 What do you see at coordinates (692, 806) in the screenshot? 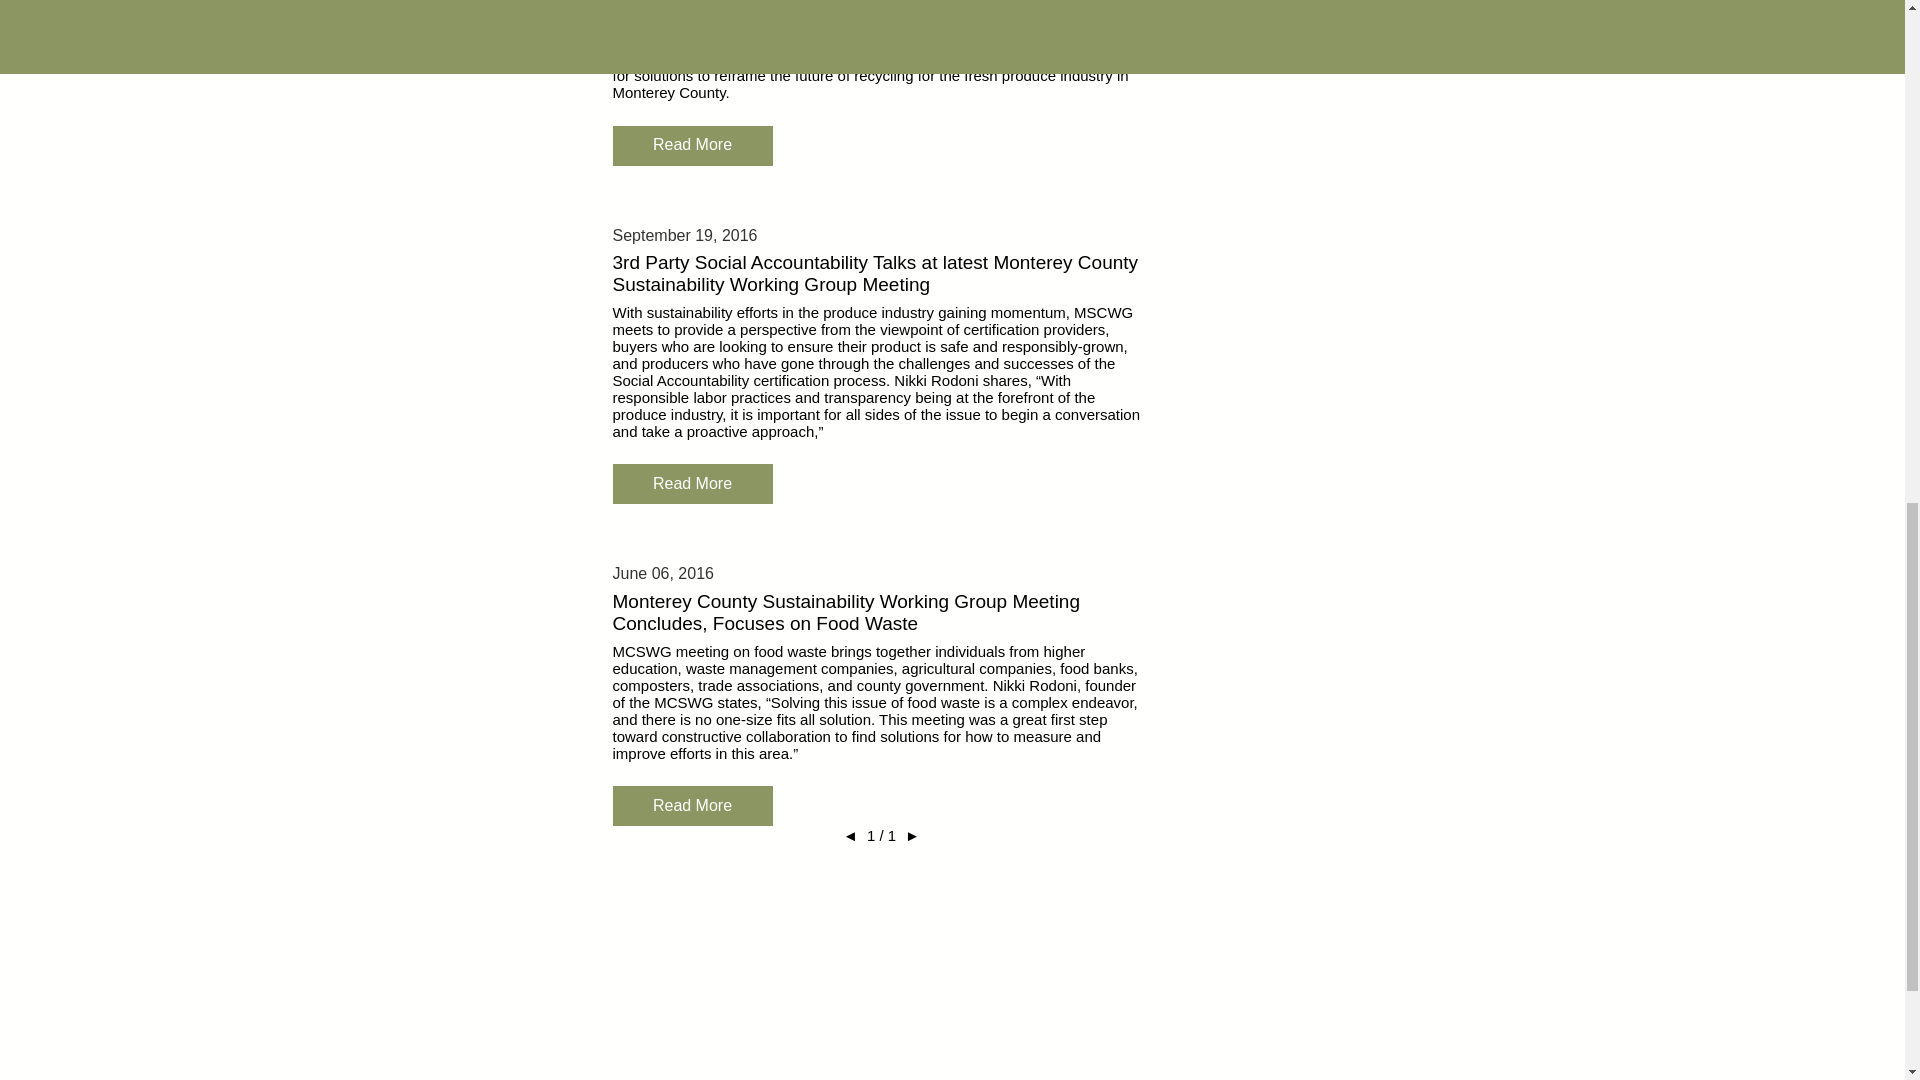
I see `Read More` at bounding box center [692, 806].